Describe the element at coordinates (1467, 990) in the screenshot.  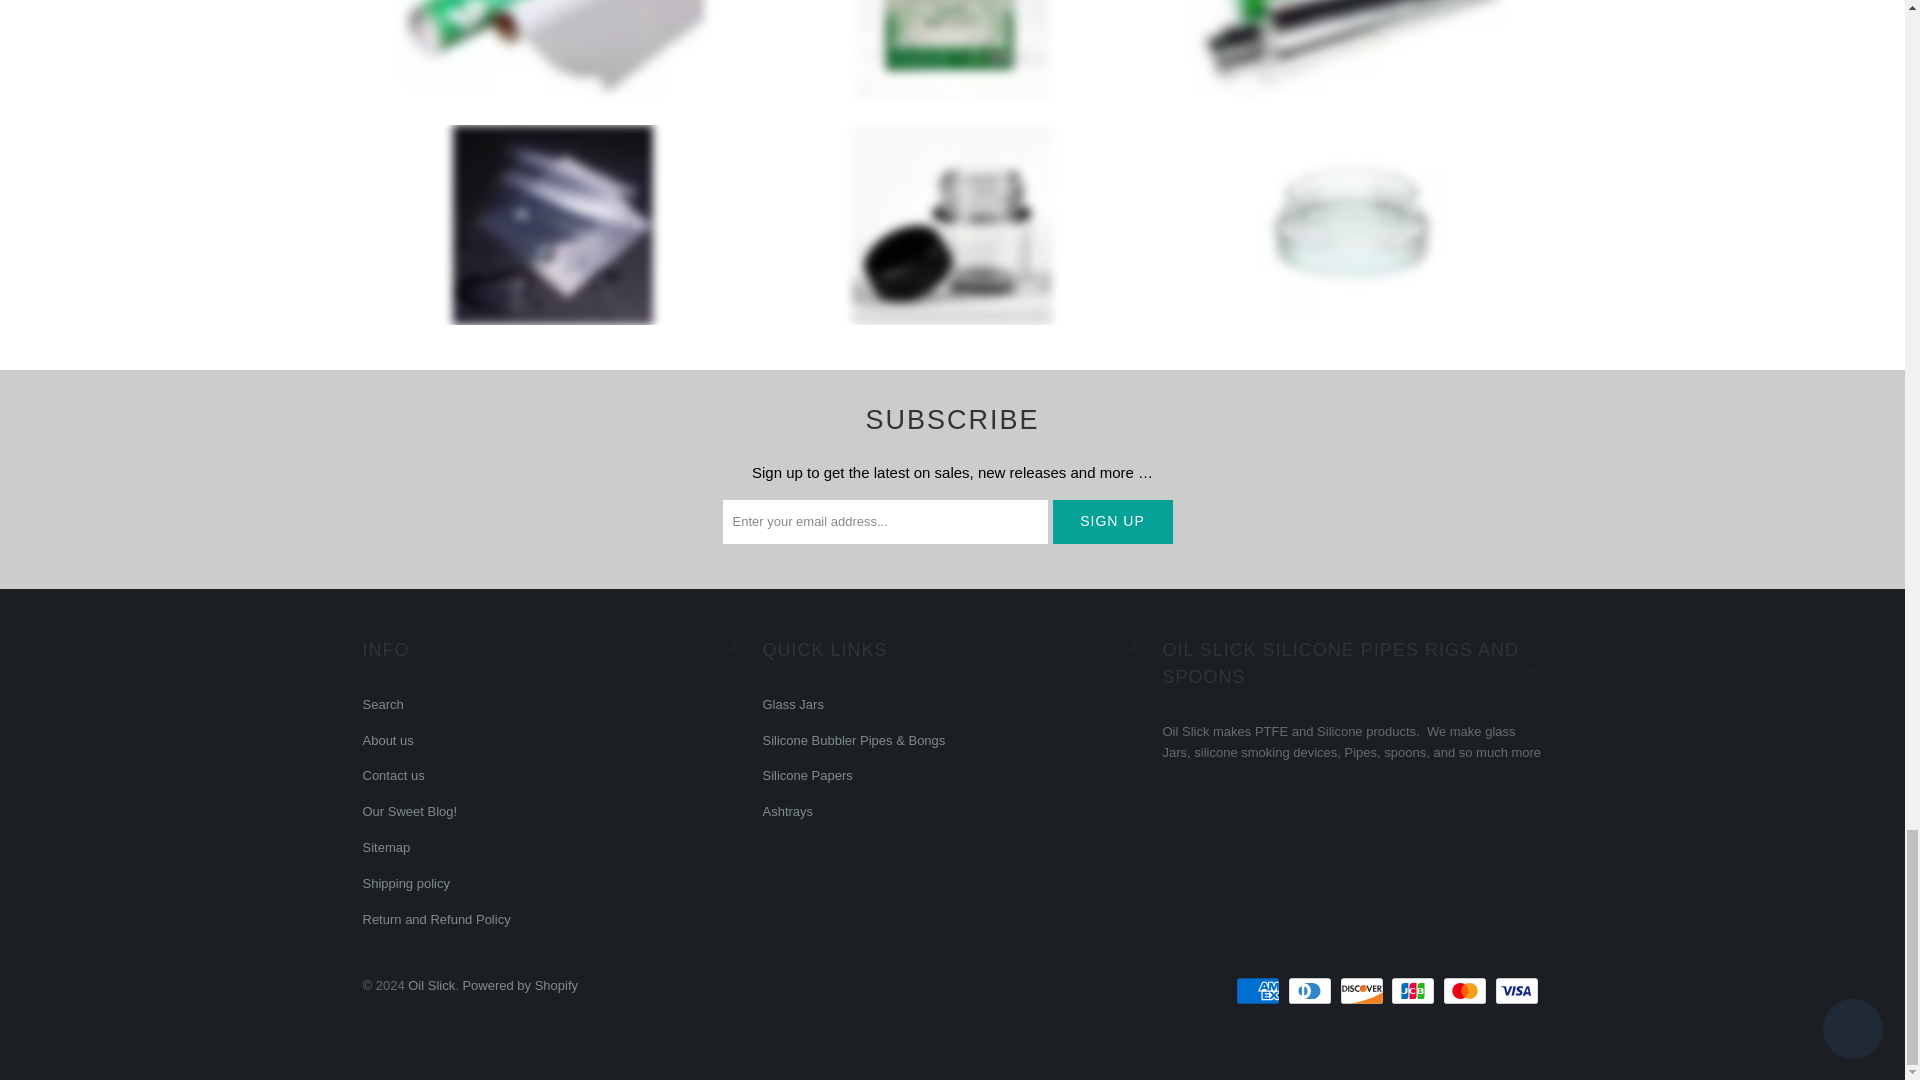
I see `Mastercard` at that location.